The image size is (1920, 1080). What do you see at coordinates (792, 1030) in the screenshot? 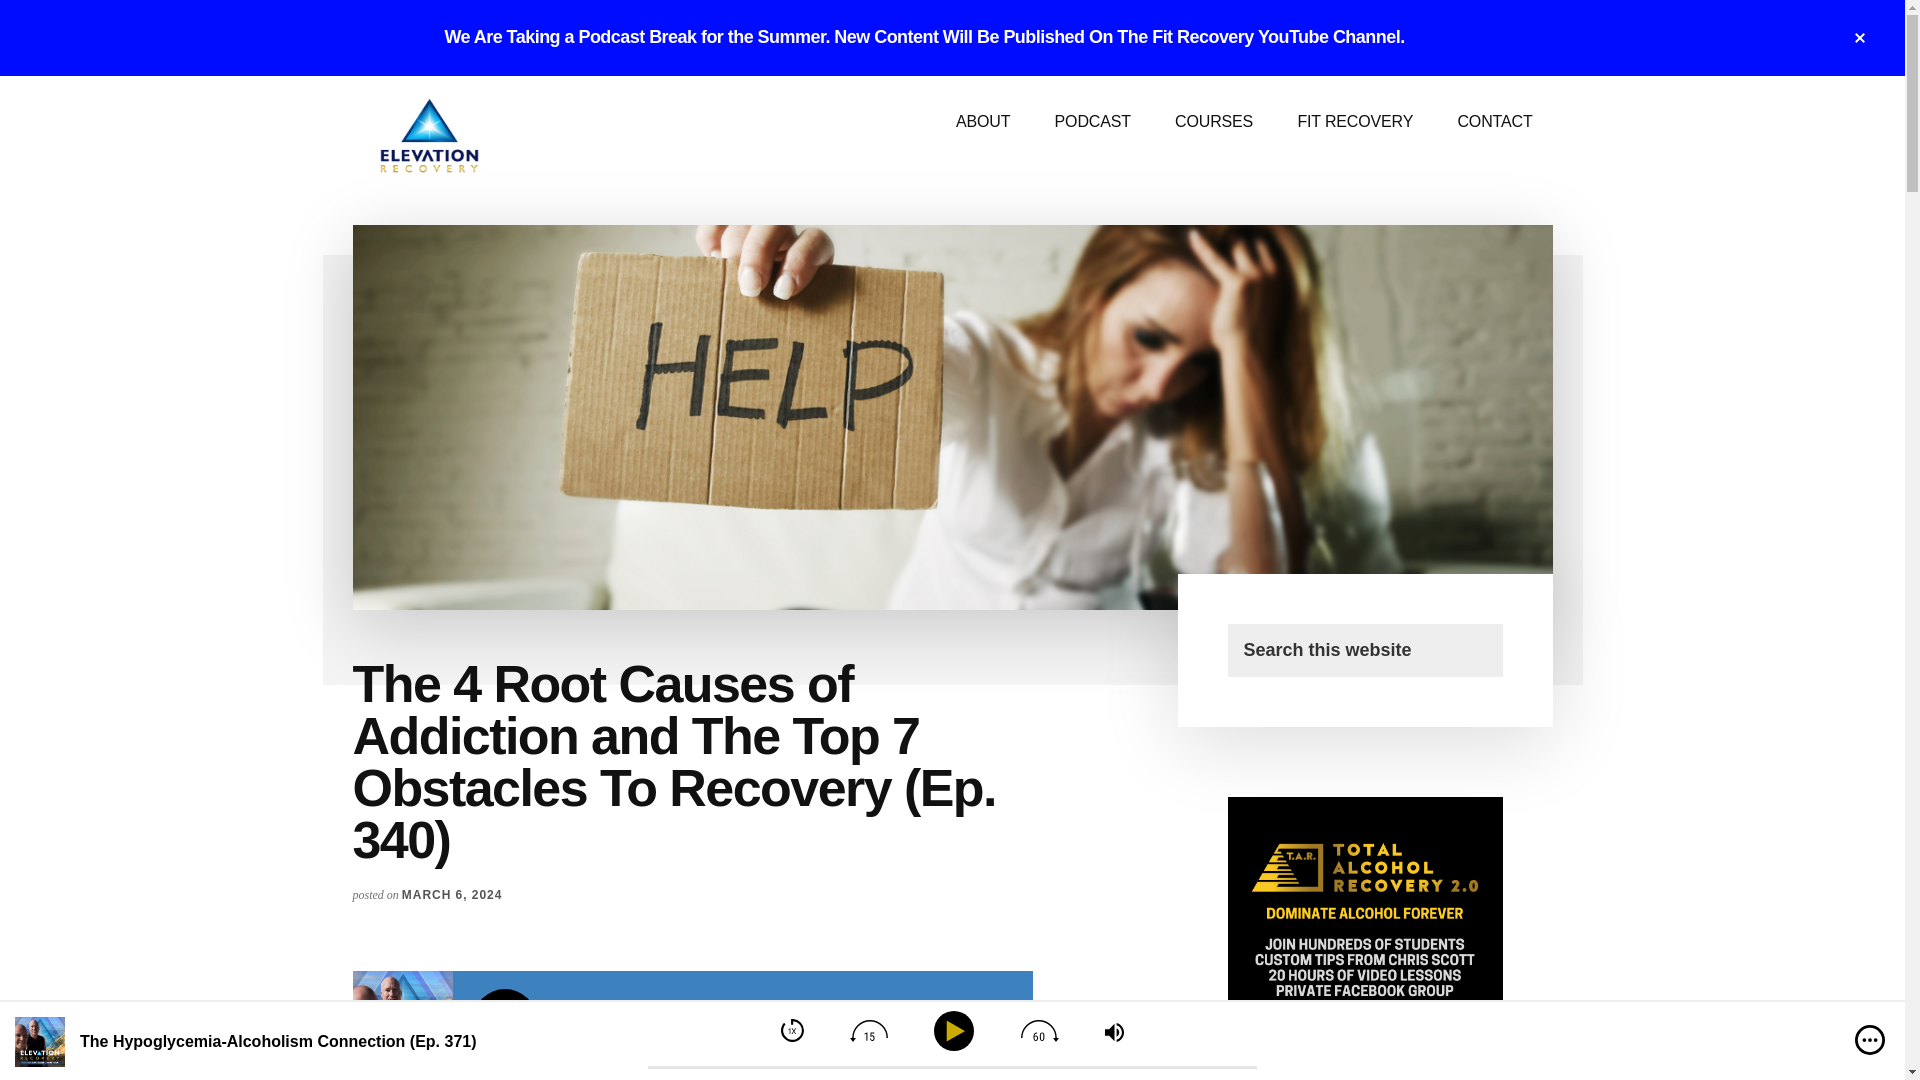
I see `Speed: Normal` at bounding box center [792, 1030].